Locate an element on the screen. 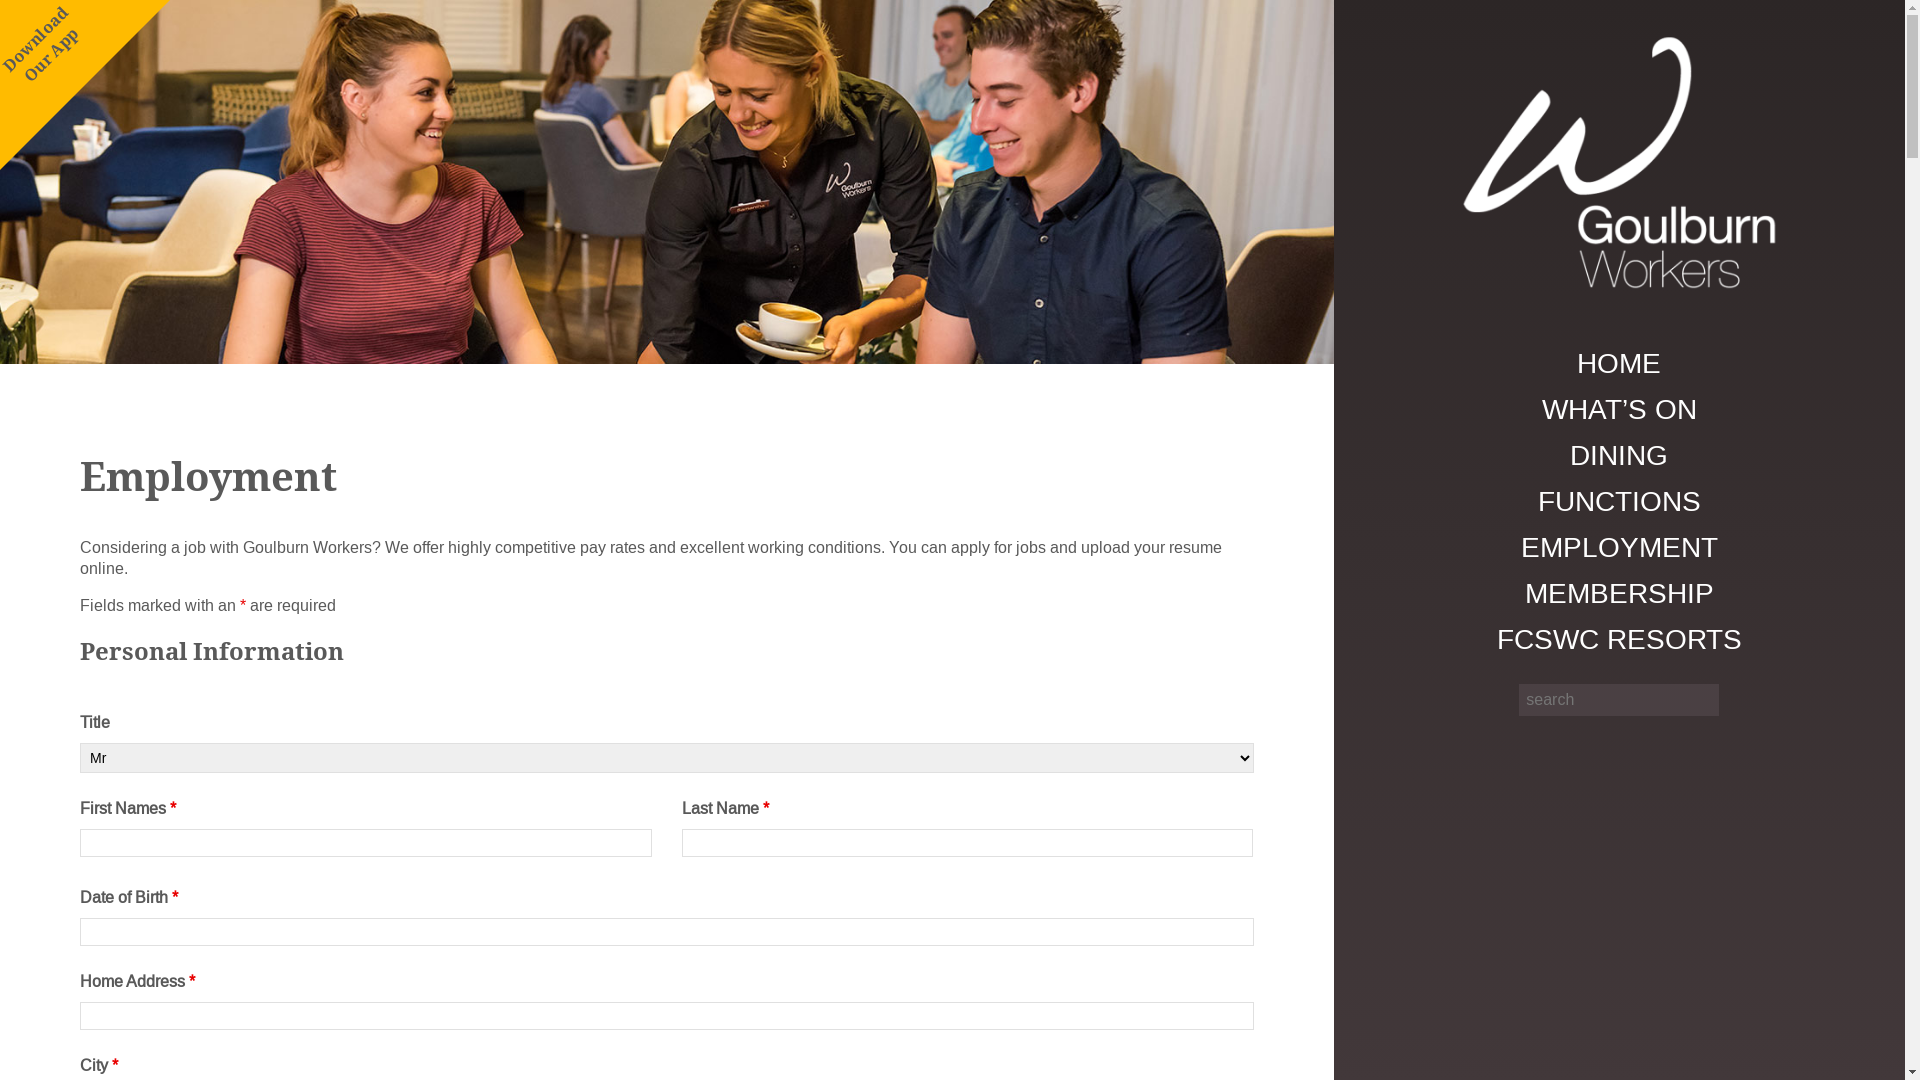 This screenshot has width=1920, height=1080. DINING is located at coordinates (1620, 456).